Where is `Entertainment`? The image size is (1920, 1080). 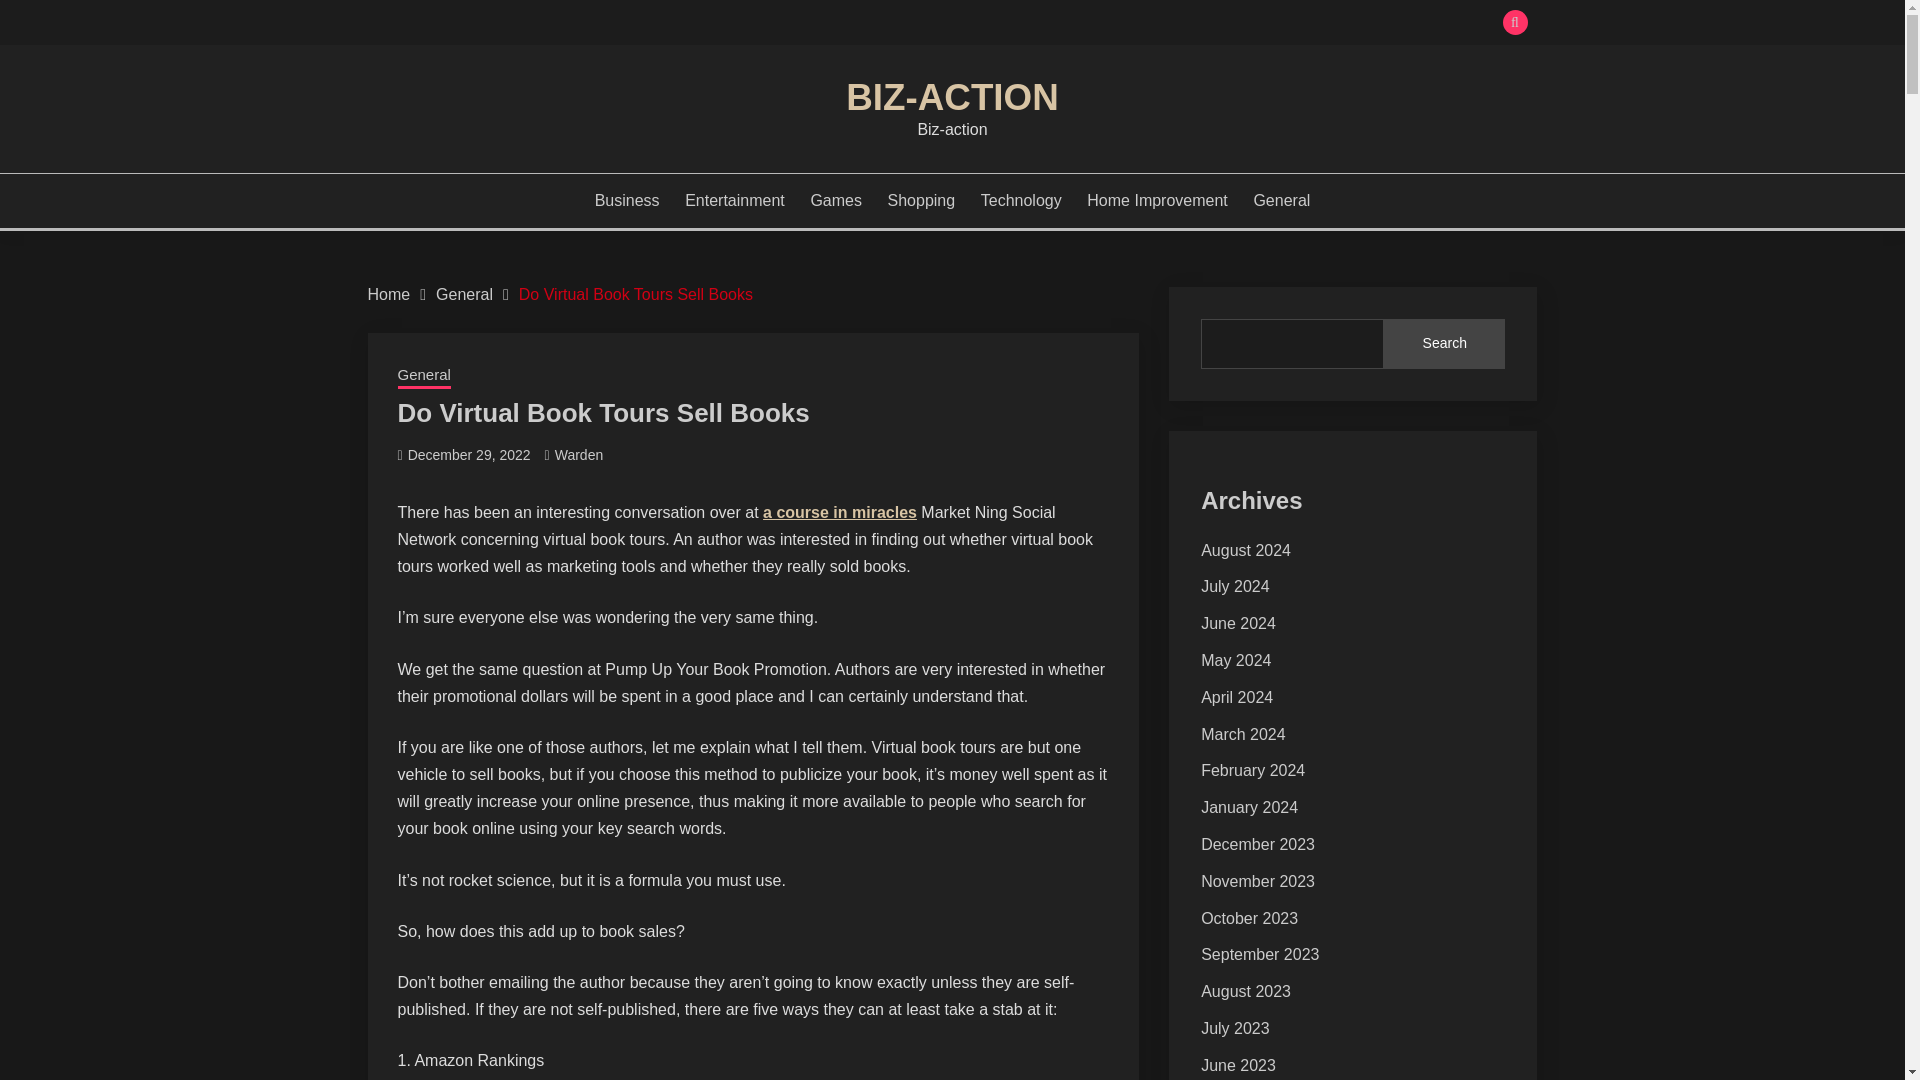 Entertainment is located at coordinates (735, 200).